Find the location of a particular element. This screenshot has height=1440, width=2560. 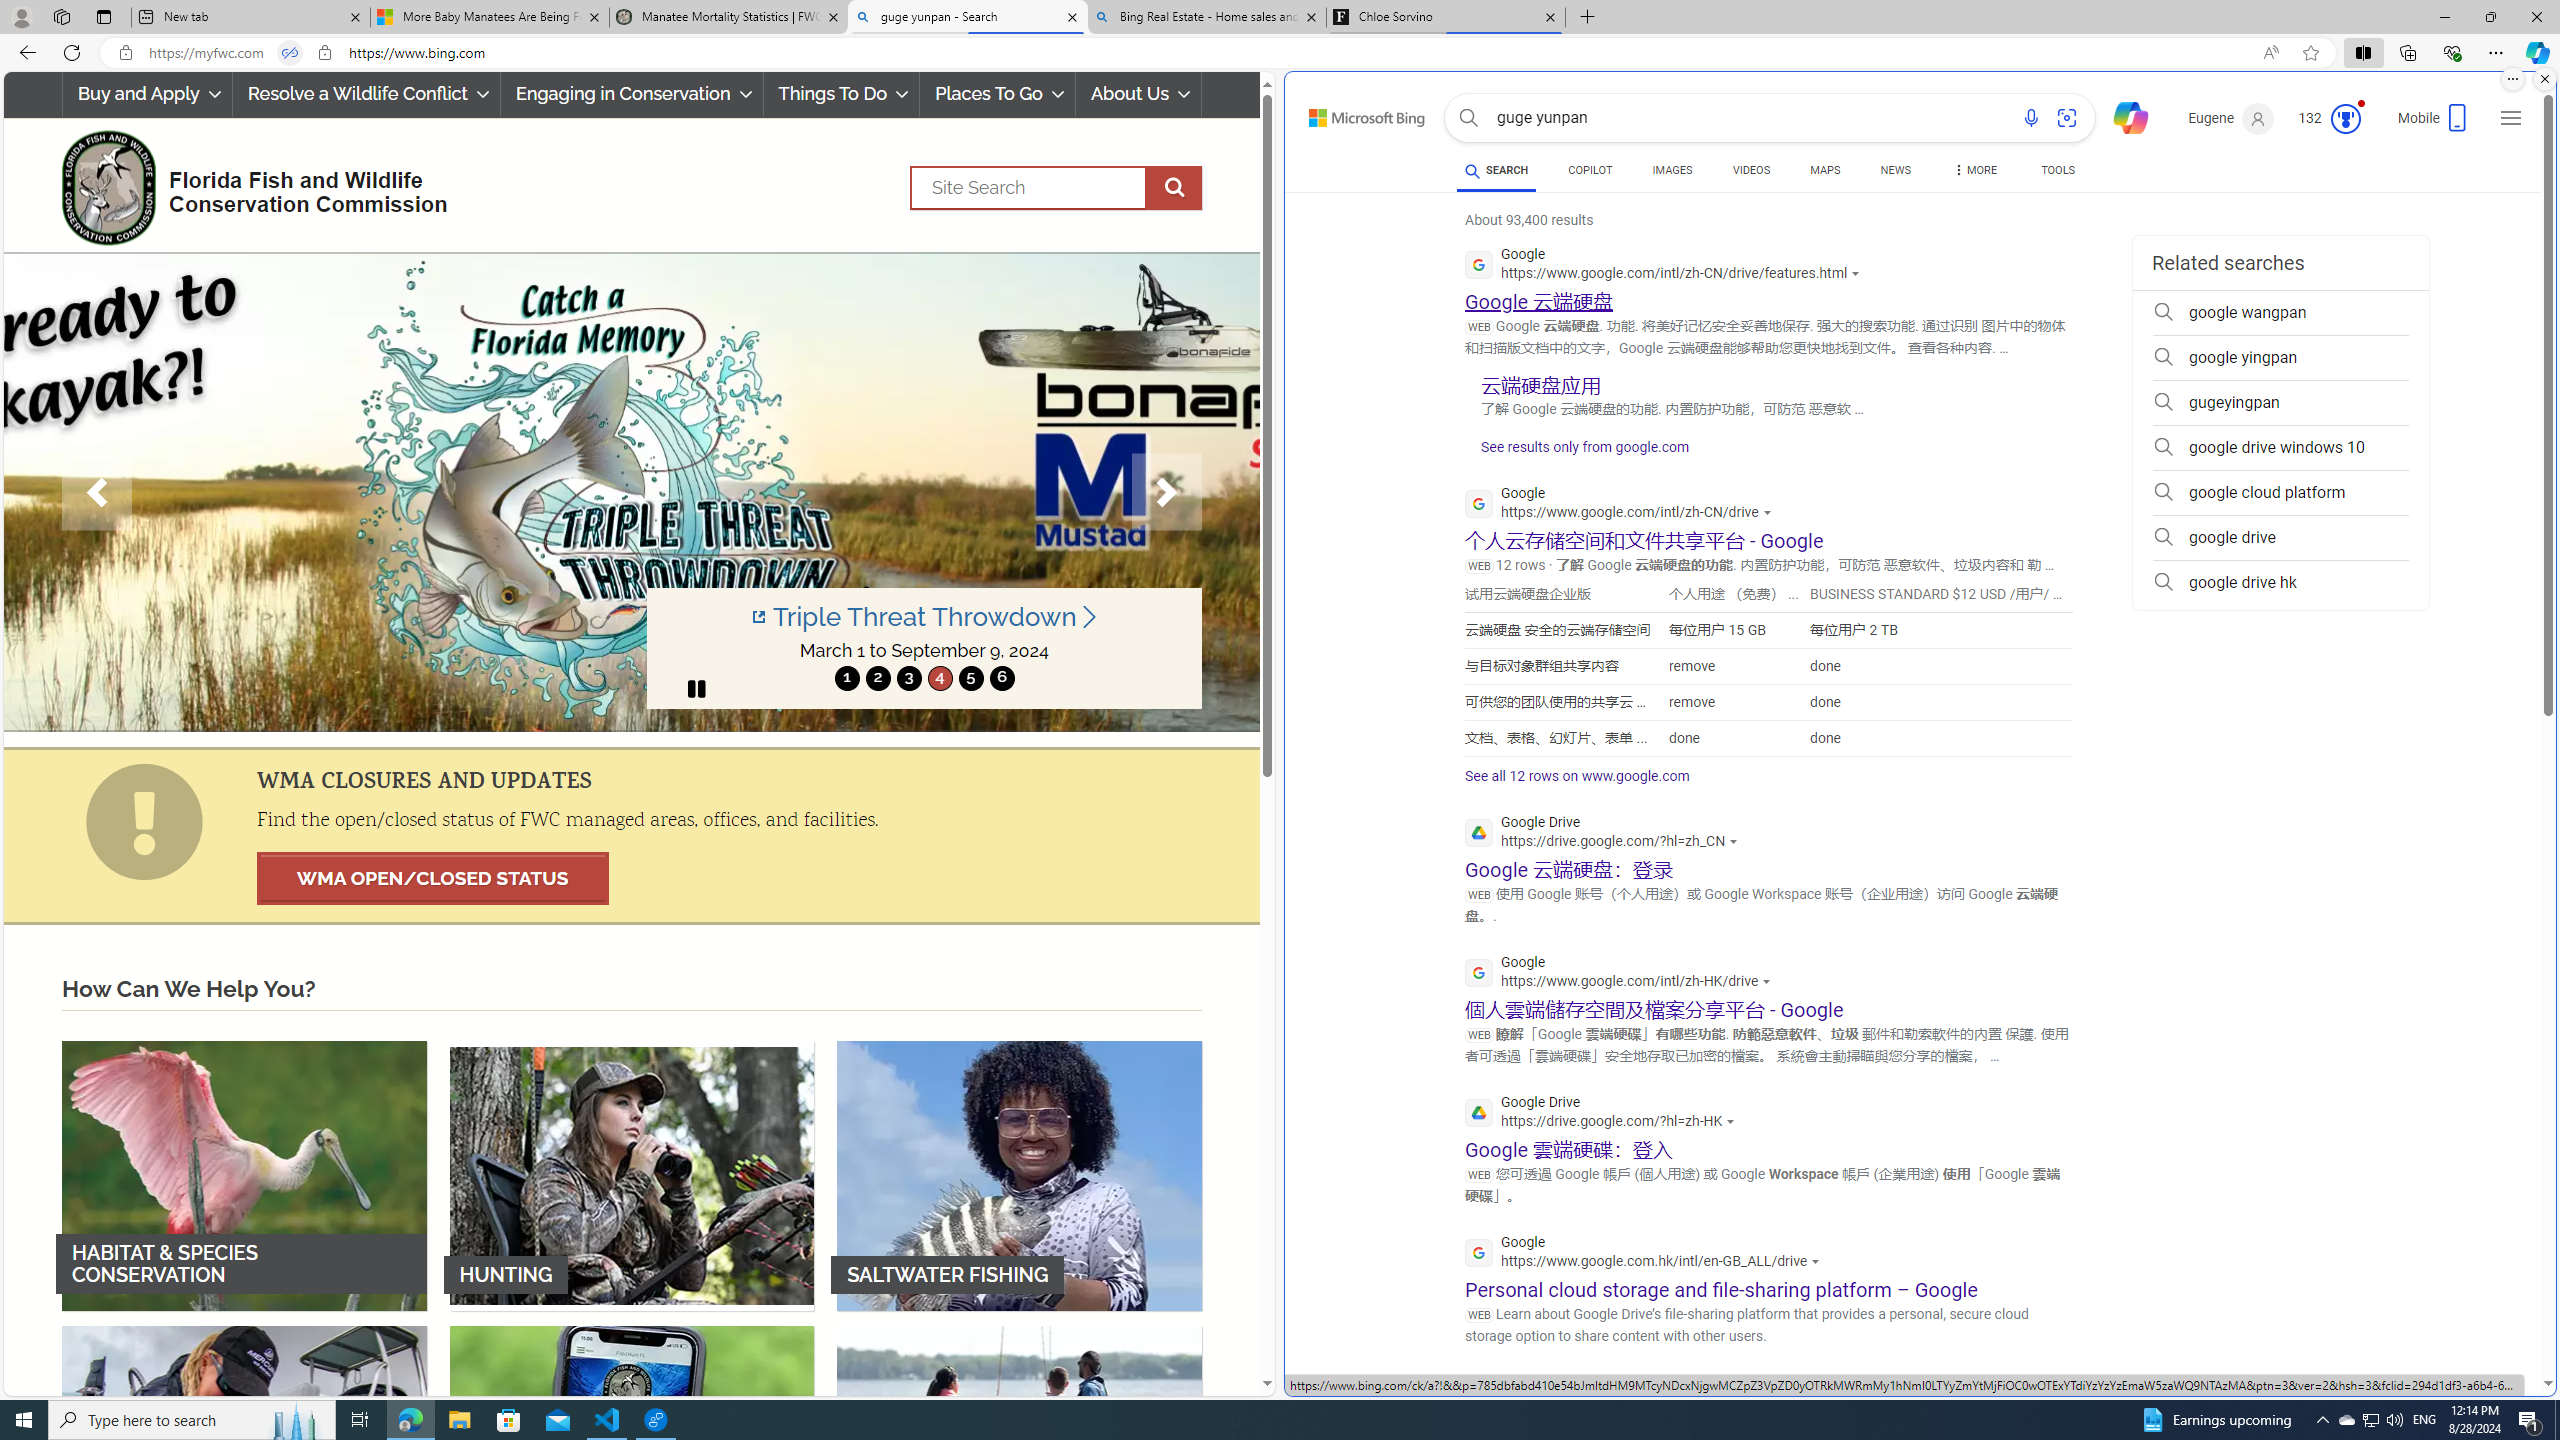

move to slide 4 is located at coordinates (939, 678).